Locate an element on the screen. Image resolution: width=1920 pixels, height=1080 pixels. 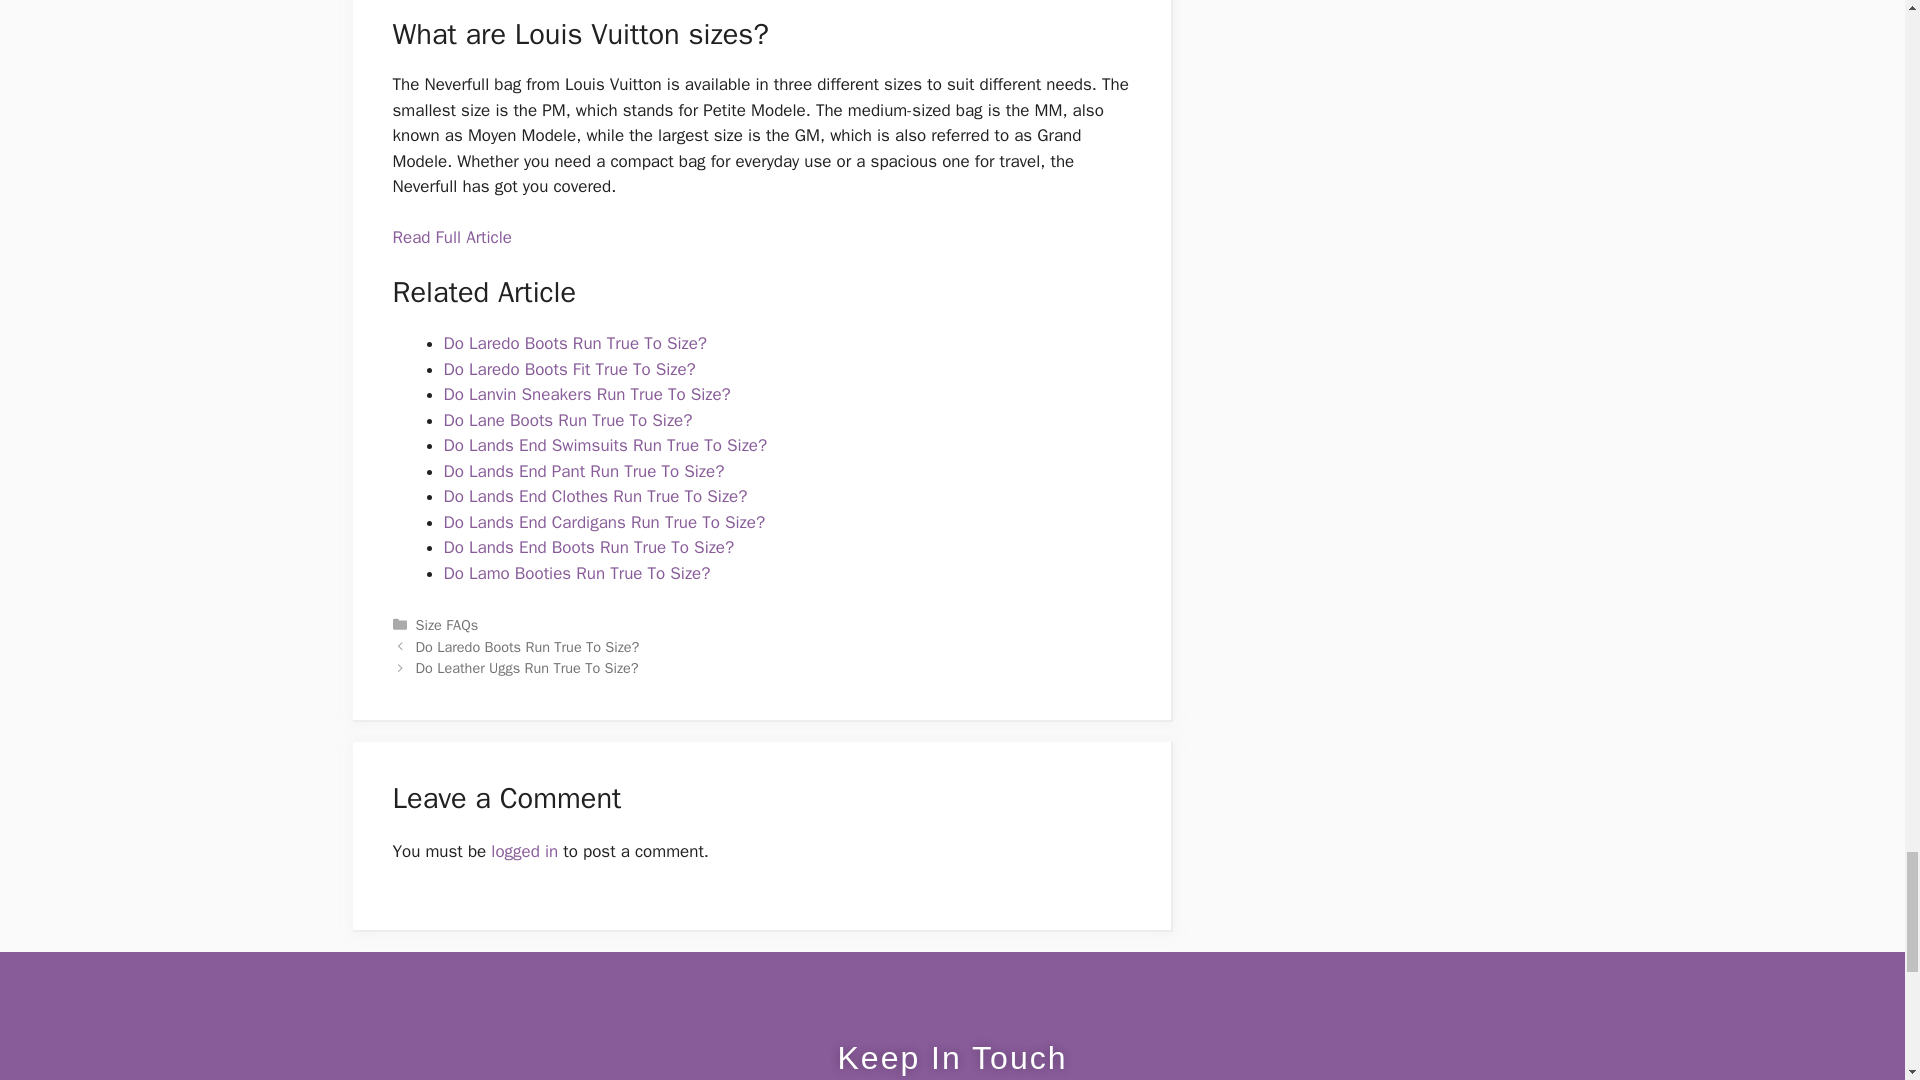
Size FAQs is located at coordinates (447, 624).